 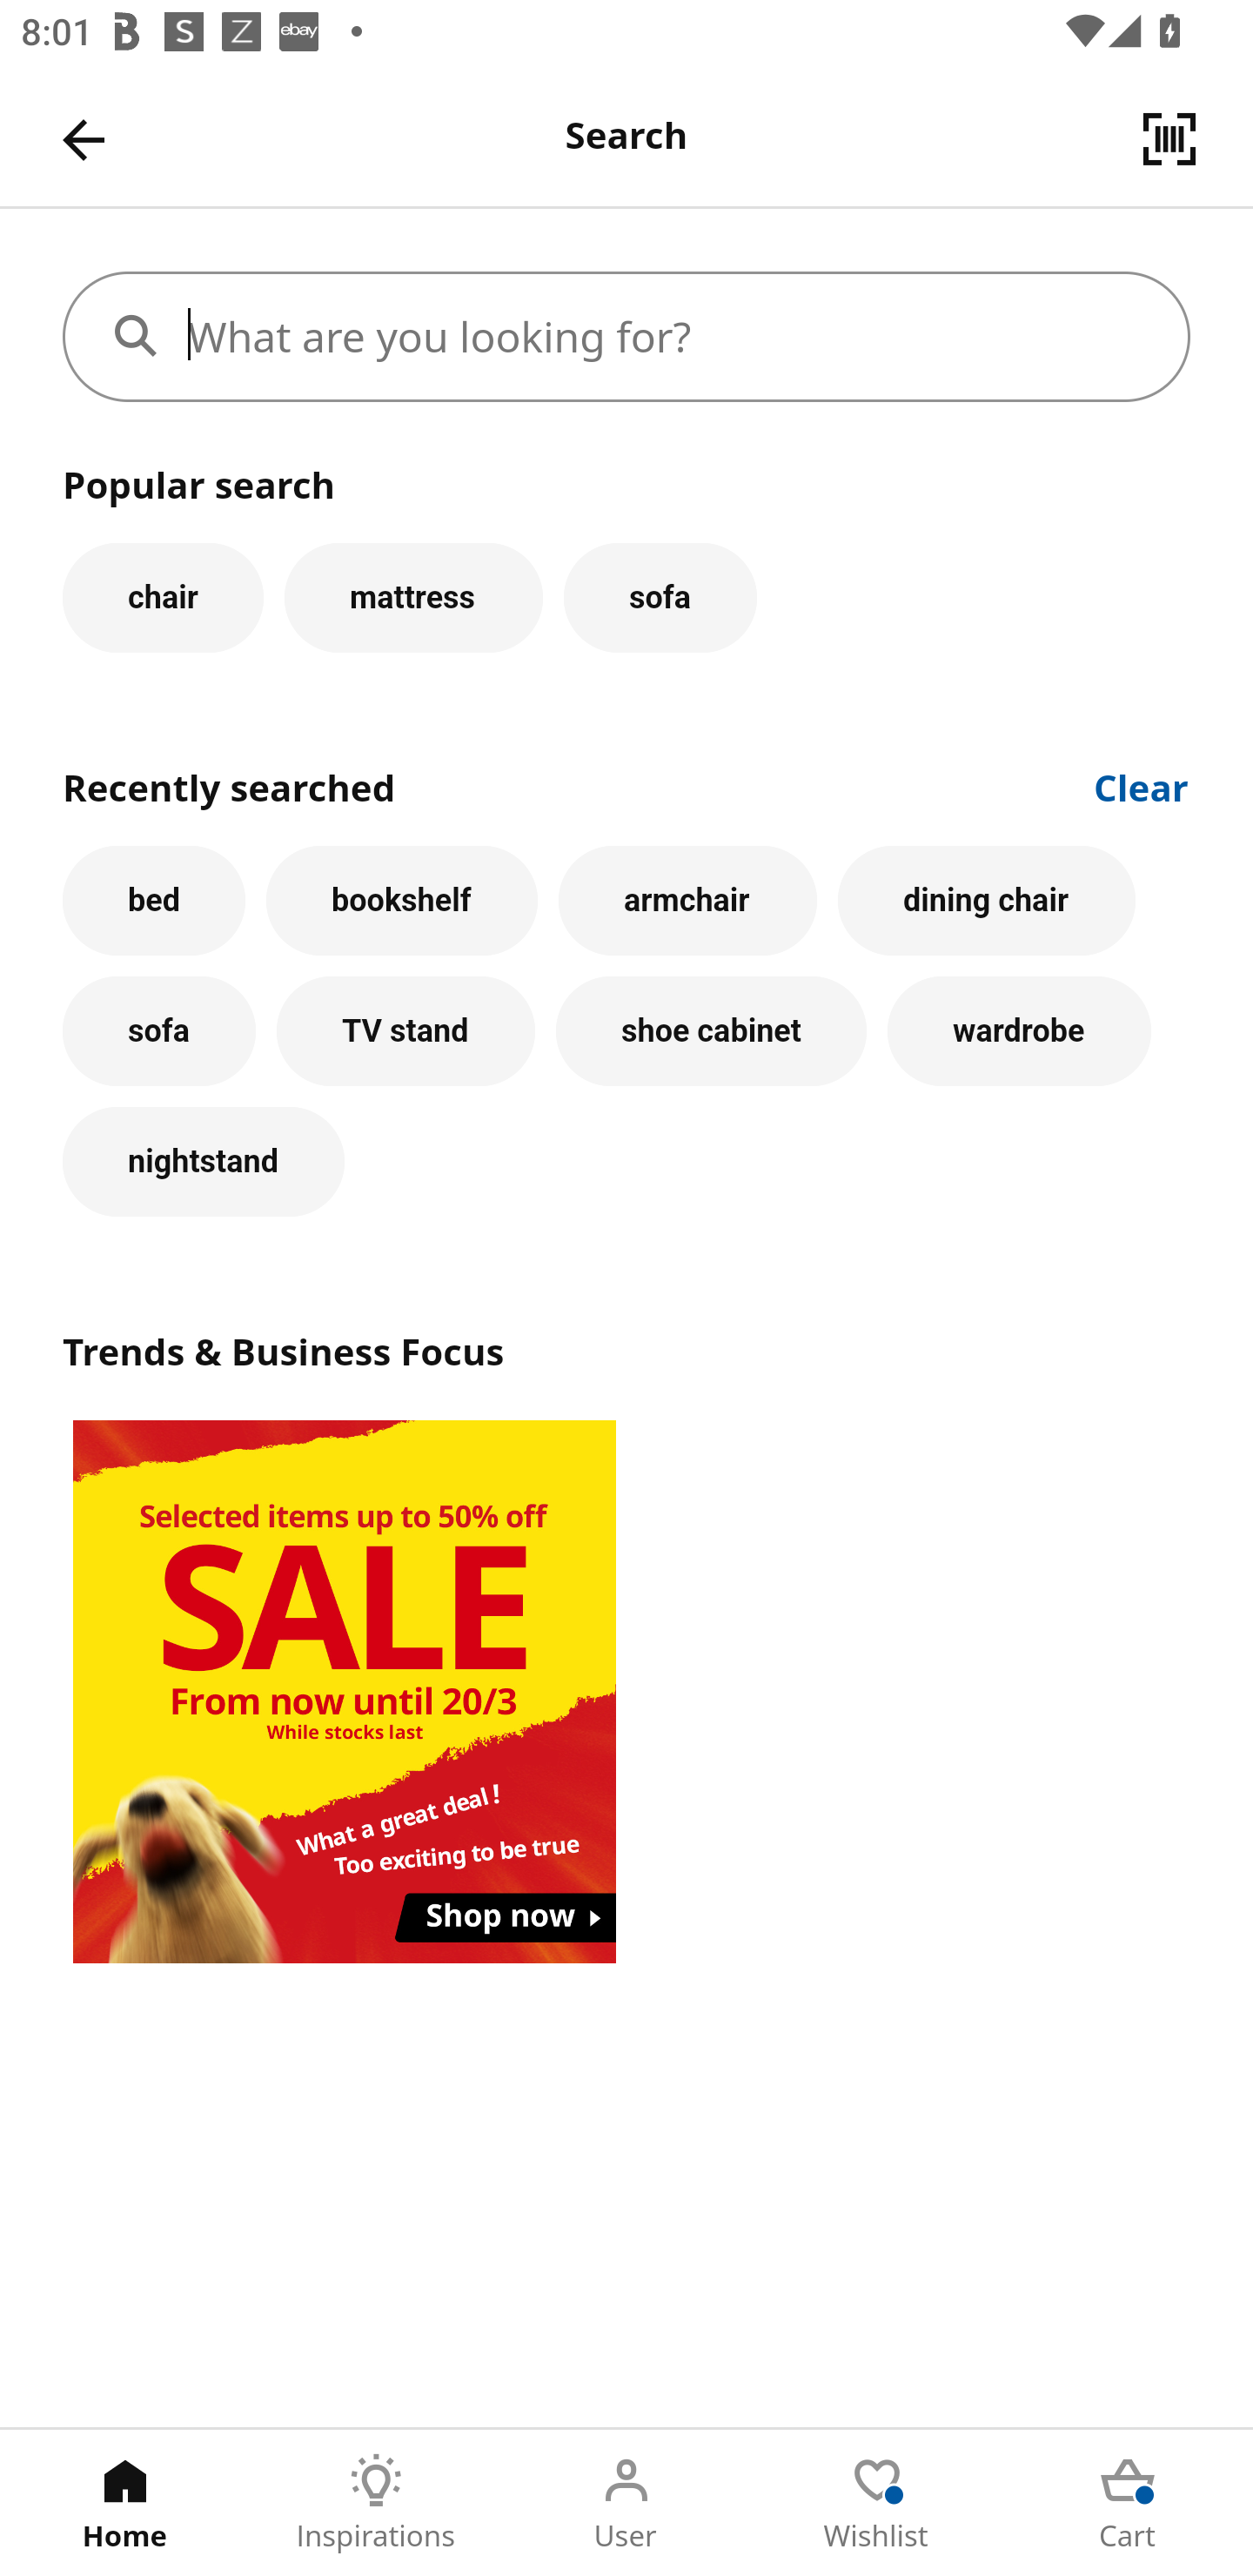 I want to click on chair, so click(x=163, y=597).